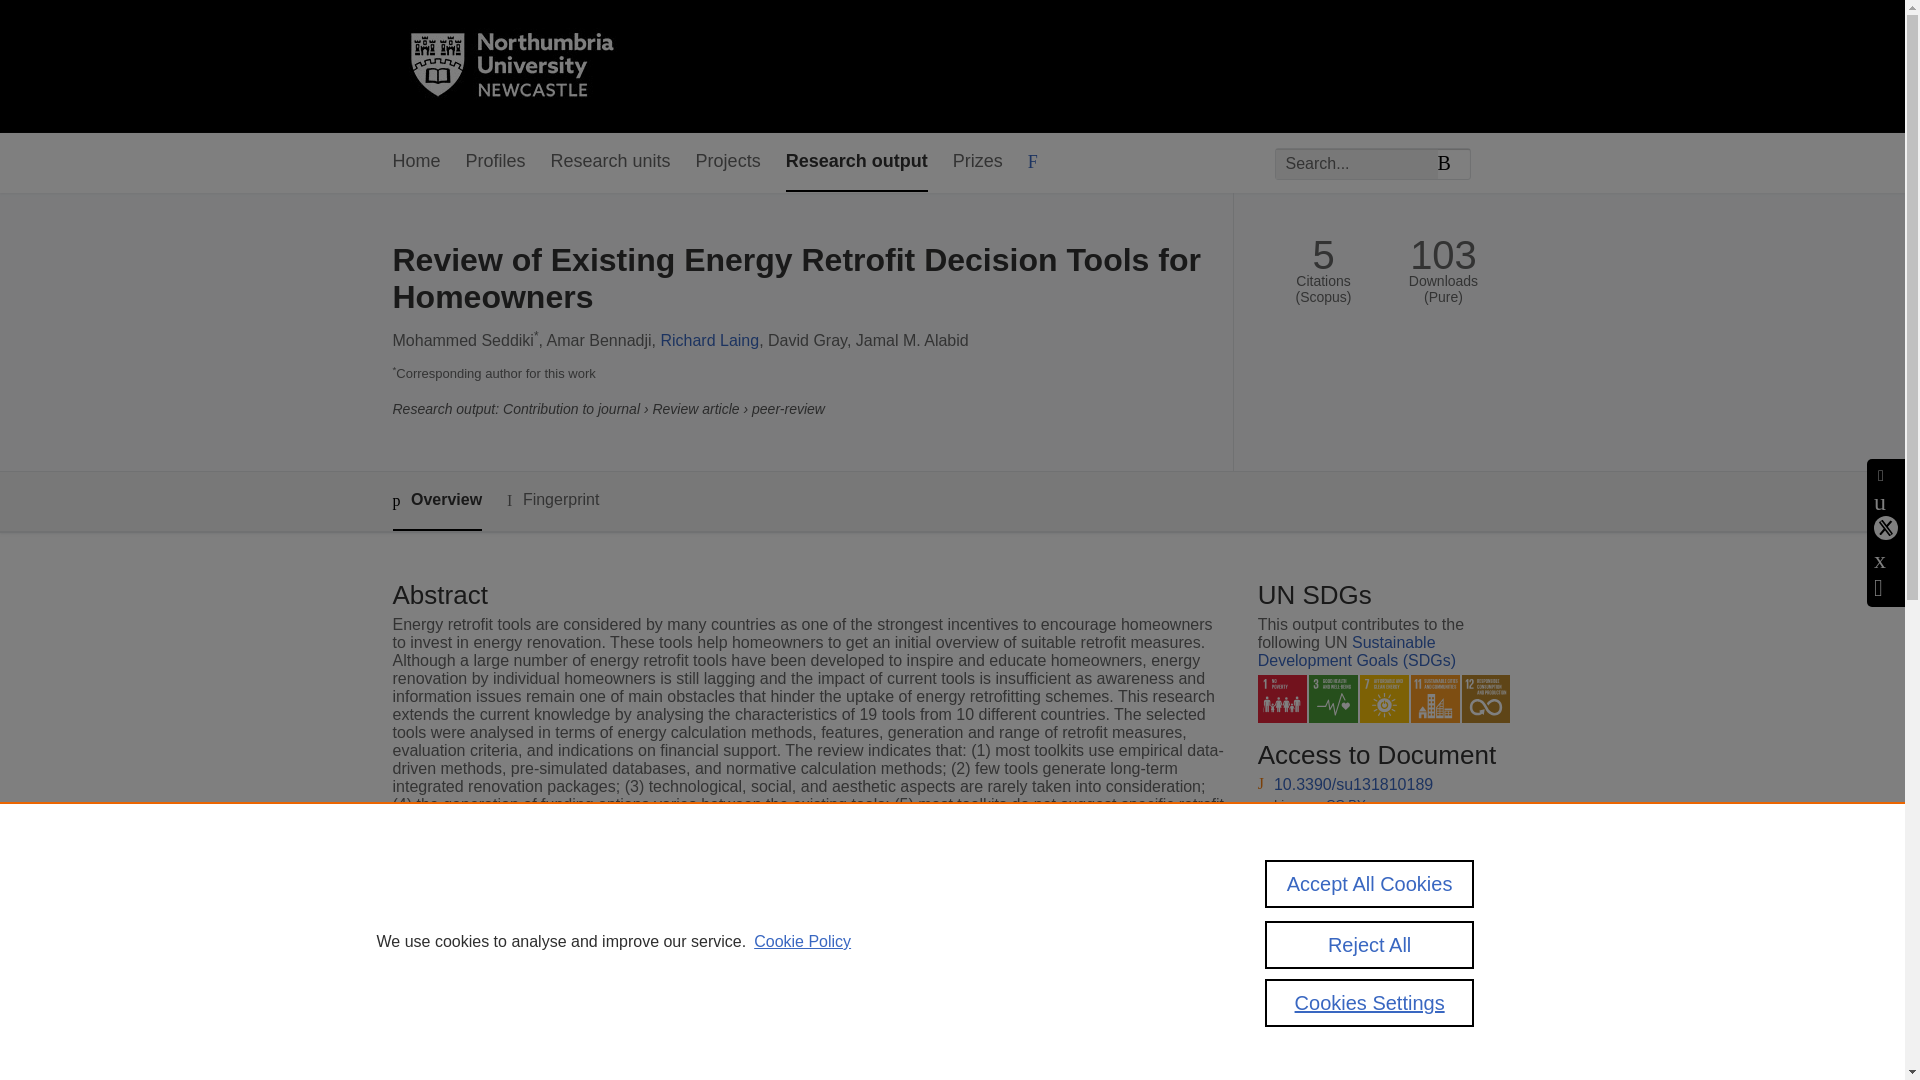  What do you see at coordinates (1346, 883) in the screenshot?
I see `CC BY` at bounding box center [1346, 883].